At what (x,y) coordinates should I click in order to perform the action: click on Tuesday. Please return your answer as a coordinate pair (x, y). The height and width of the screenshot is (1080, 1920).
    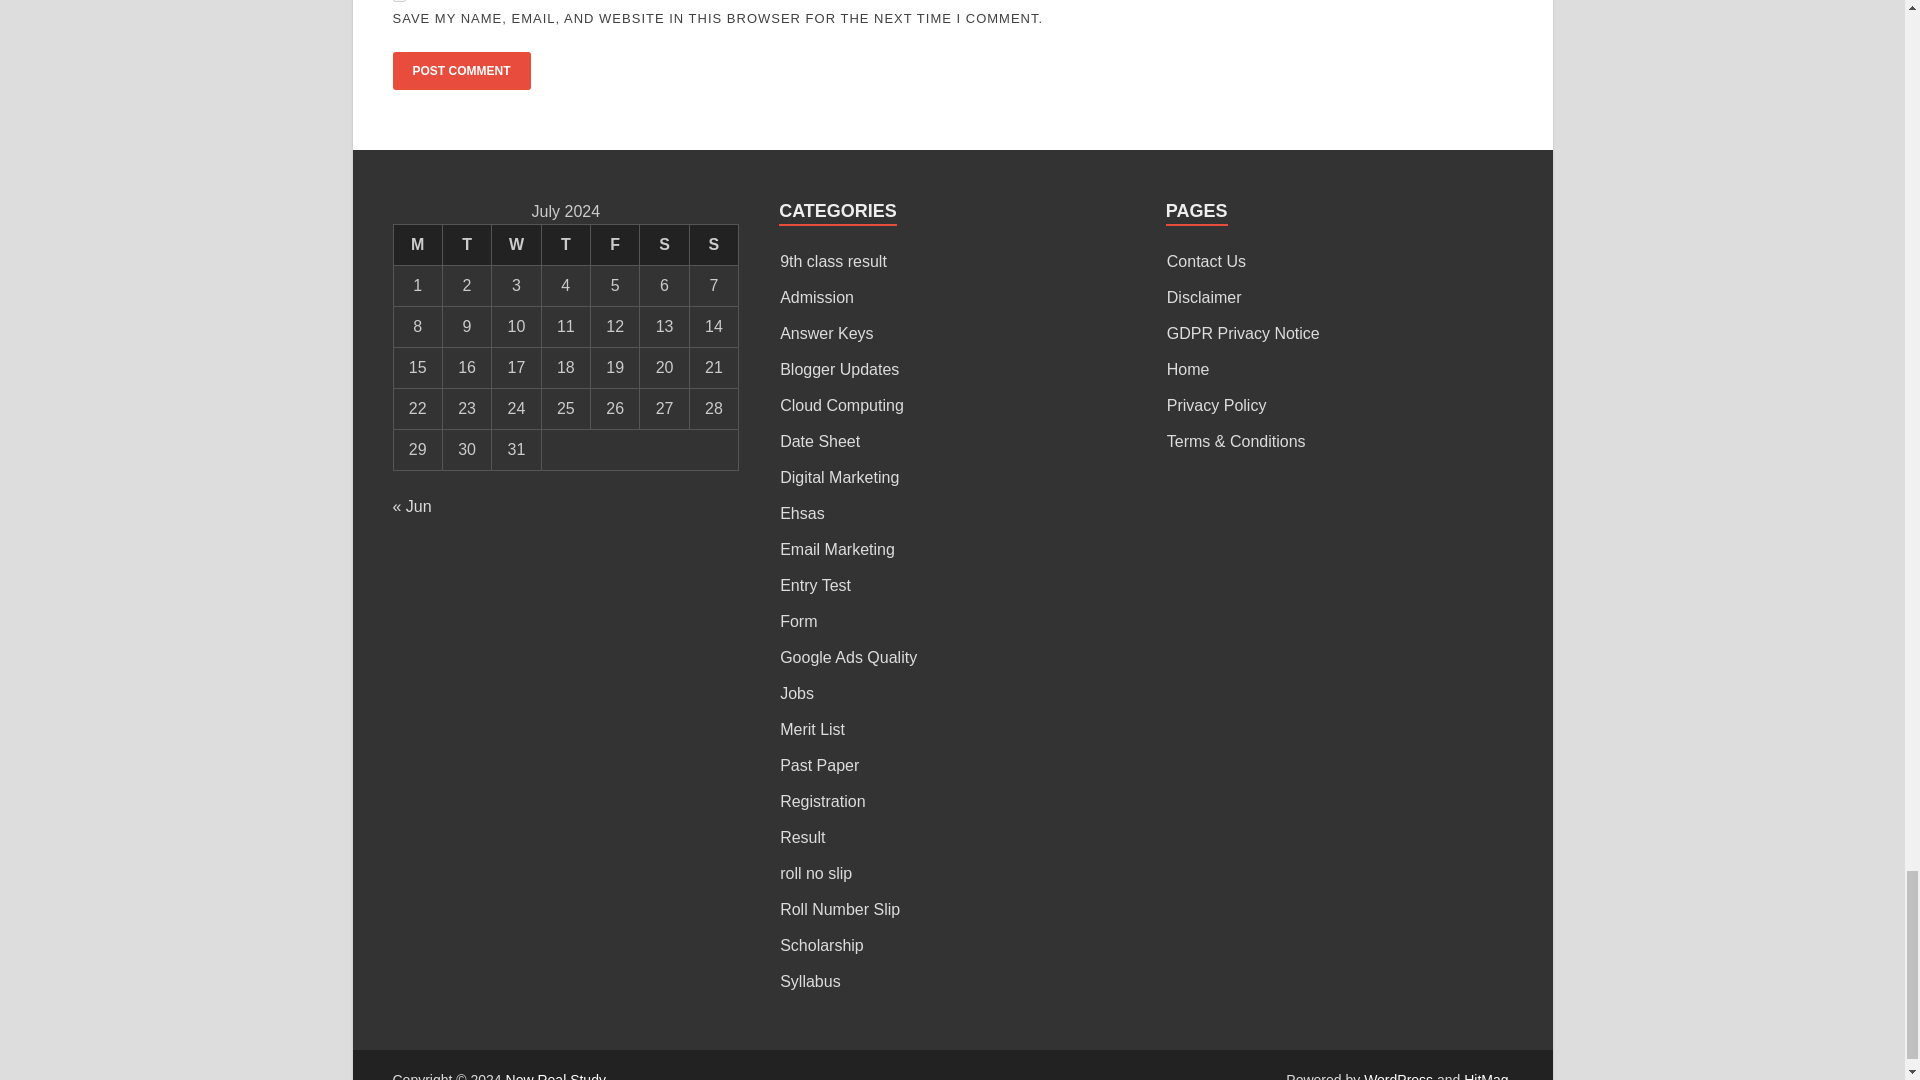
    Looking at the image, I should click on (466, 244).